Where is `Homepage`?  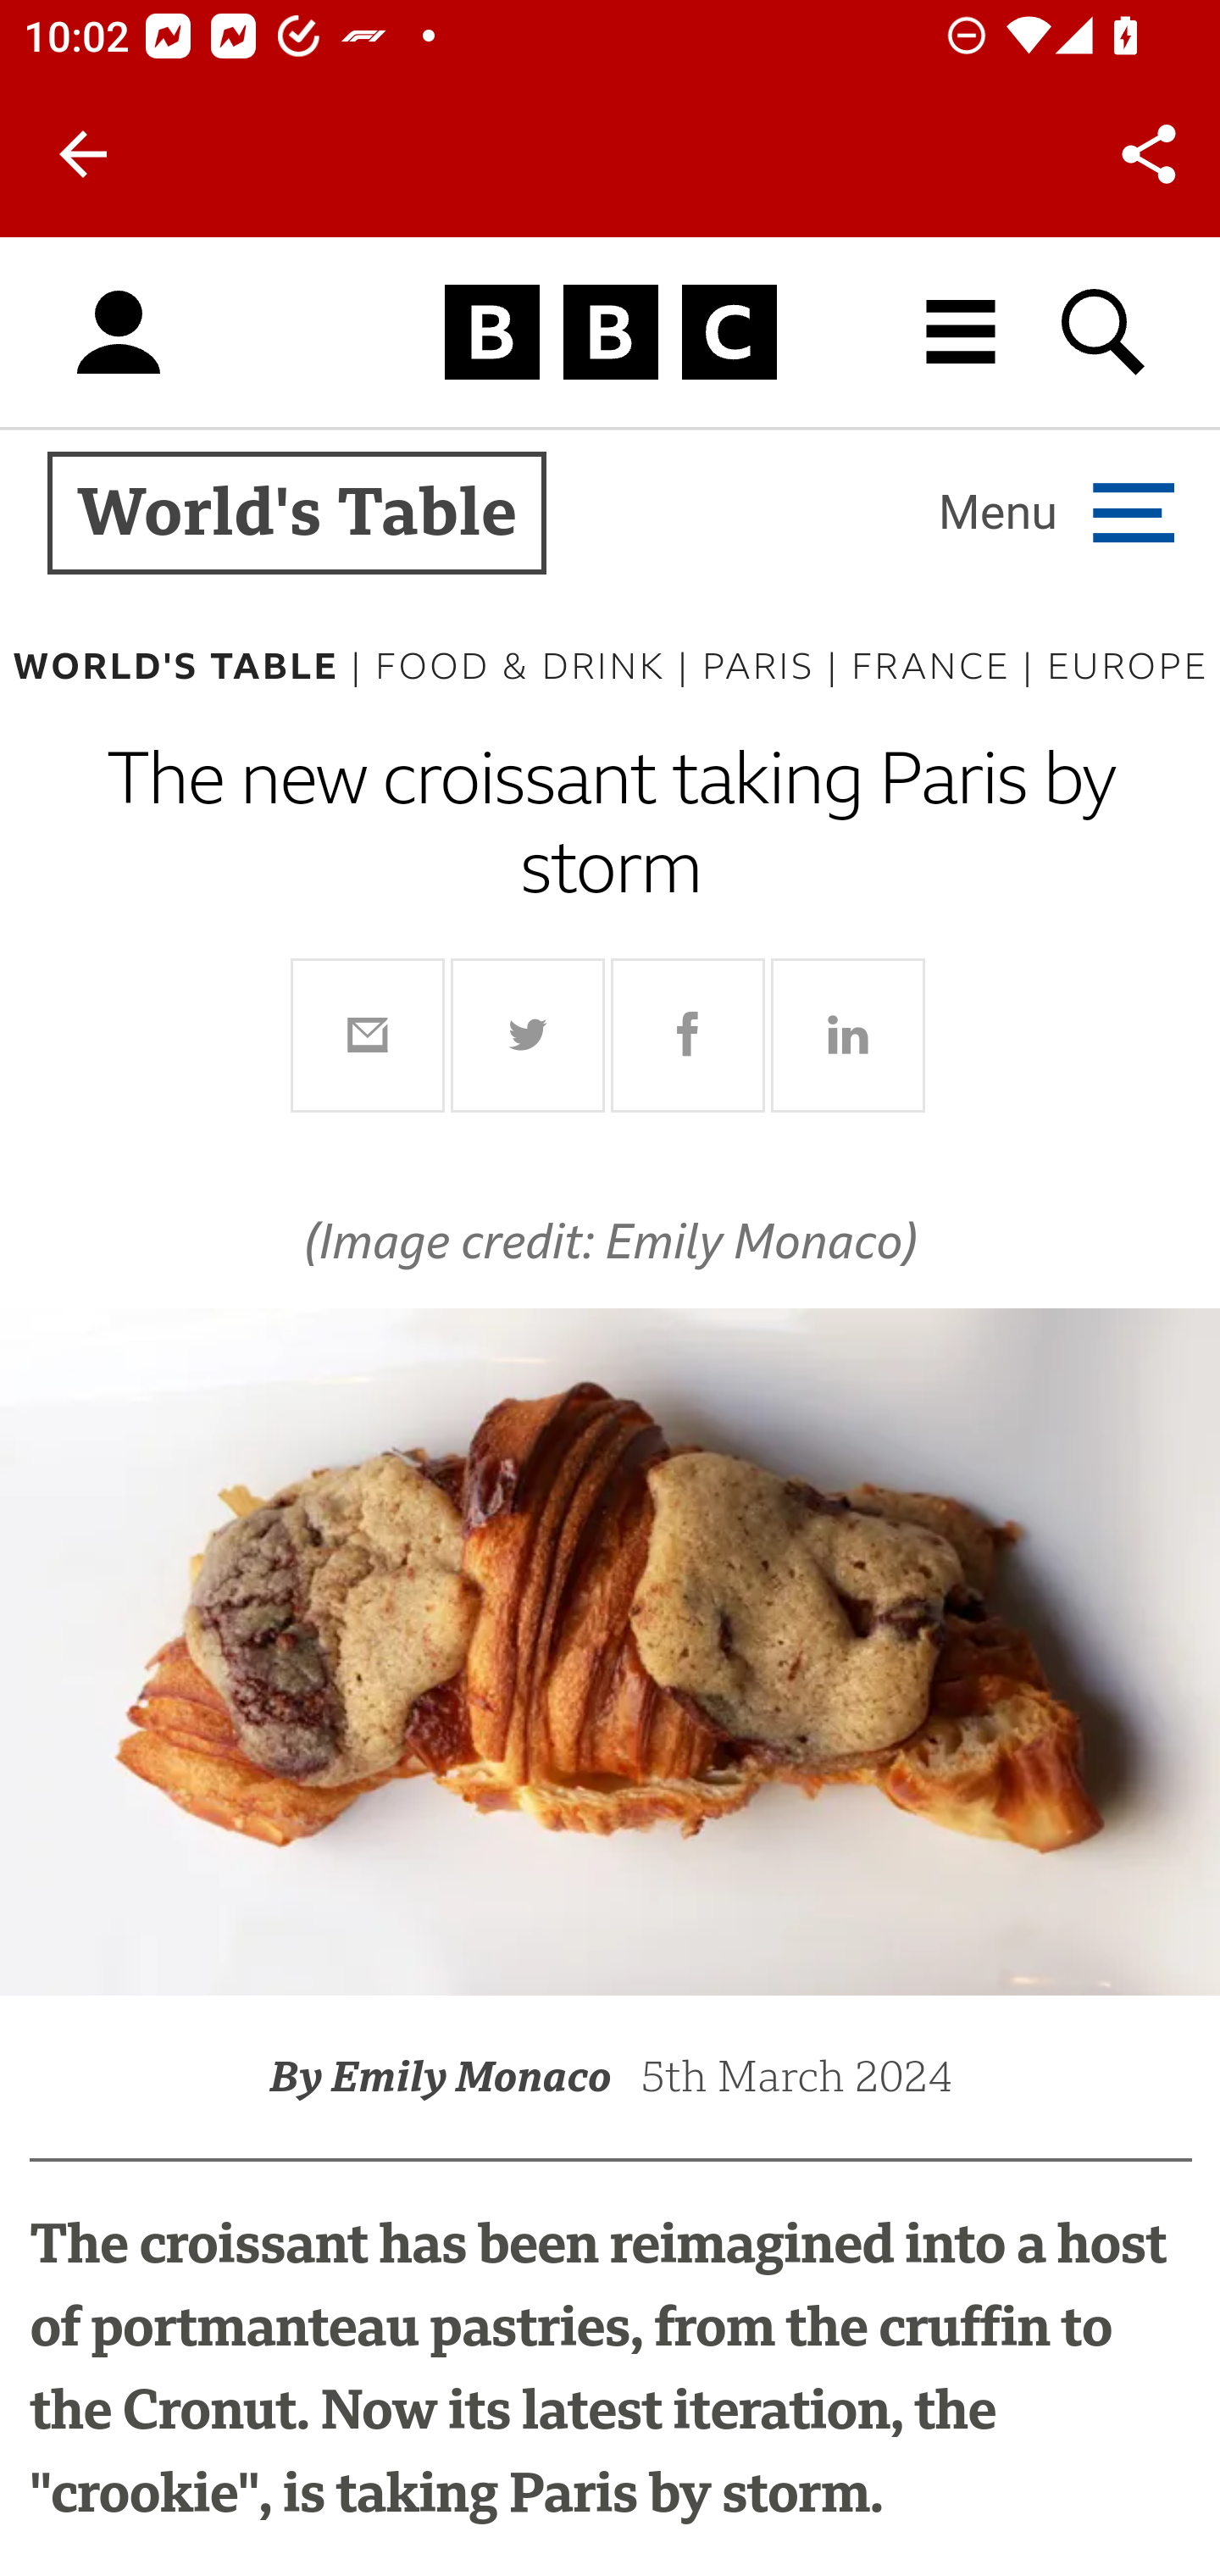 Homepage is located at coordinates (610, 333).